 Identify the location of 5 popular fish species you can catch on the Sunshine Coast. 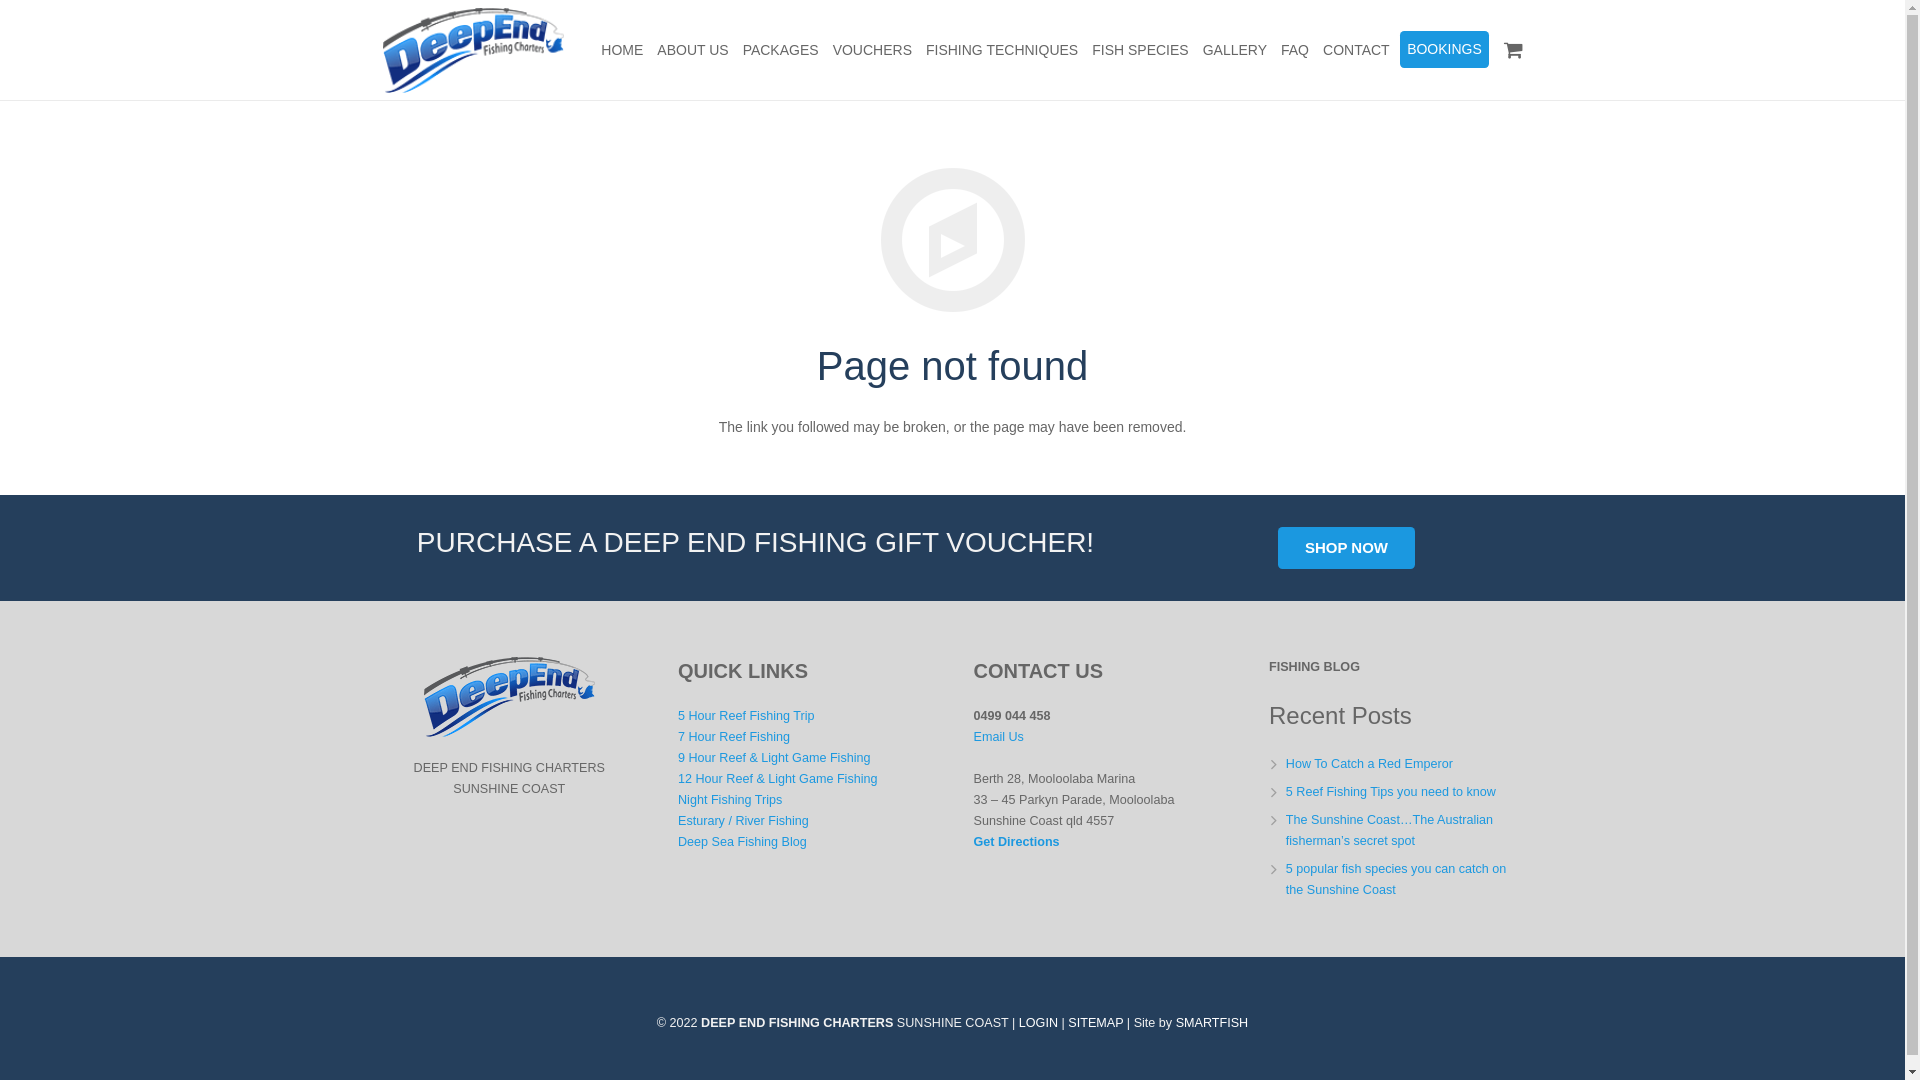
(1396, 880).